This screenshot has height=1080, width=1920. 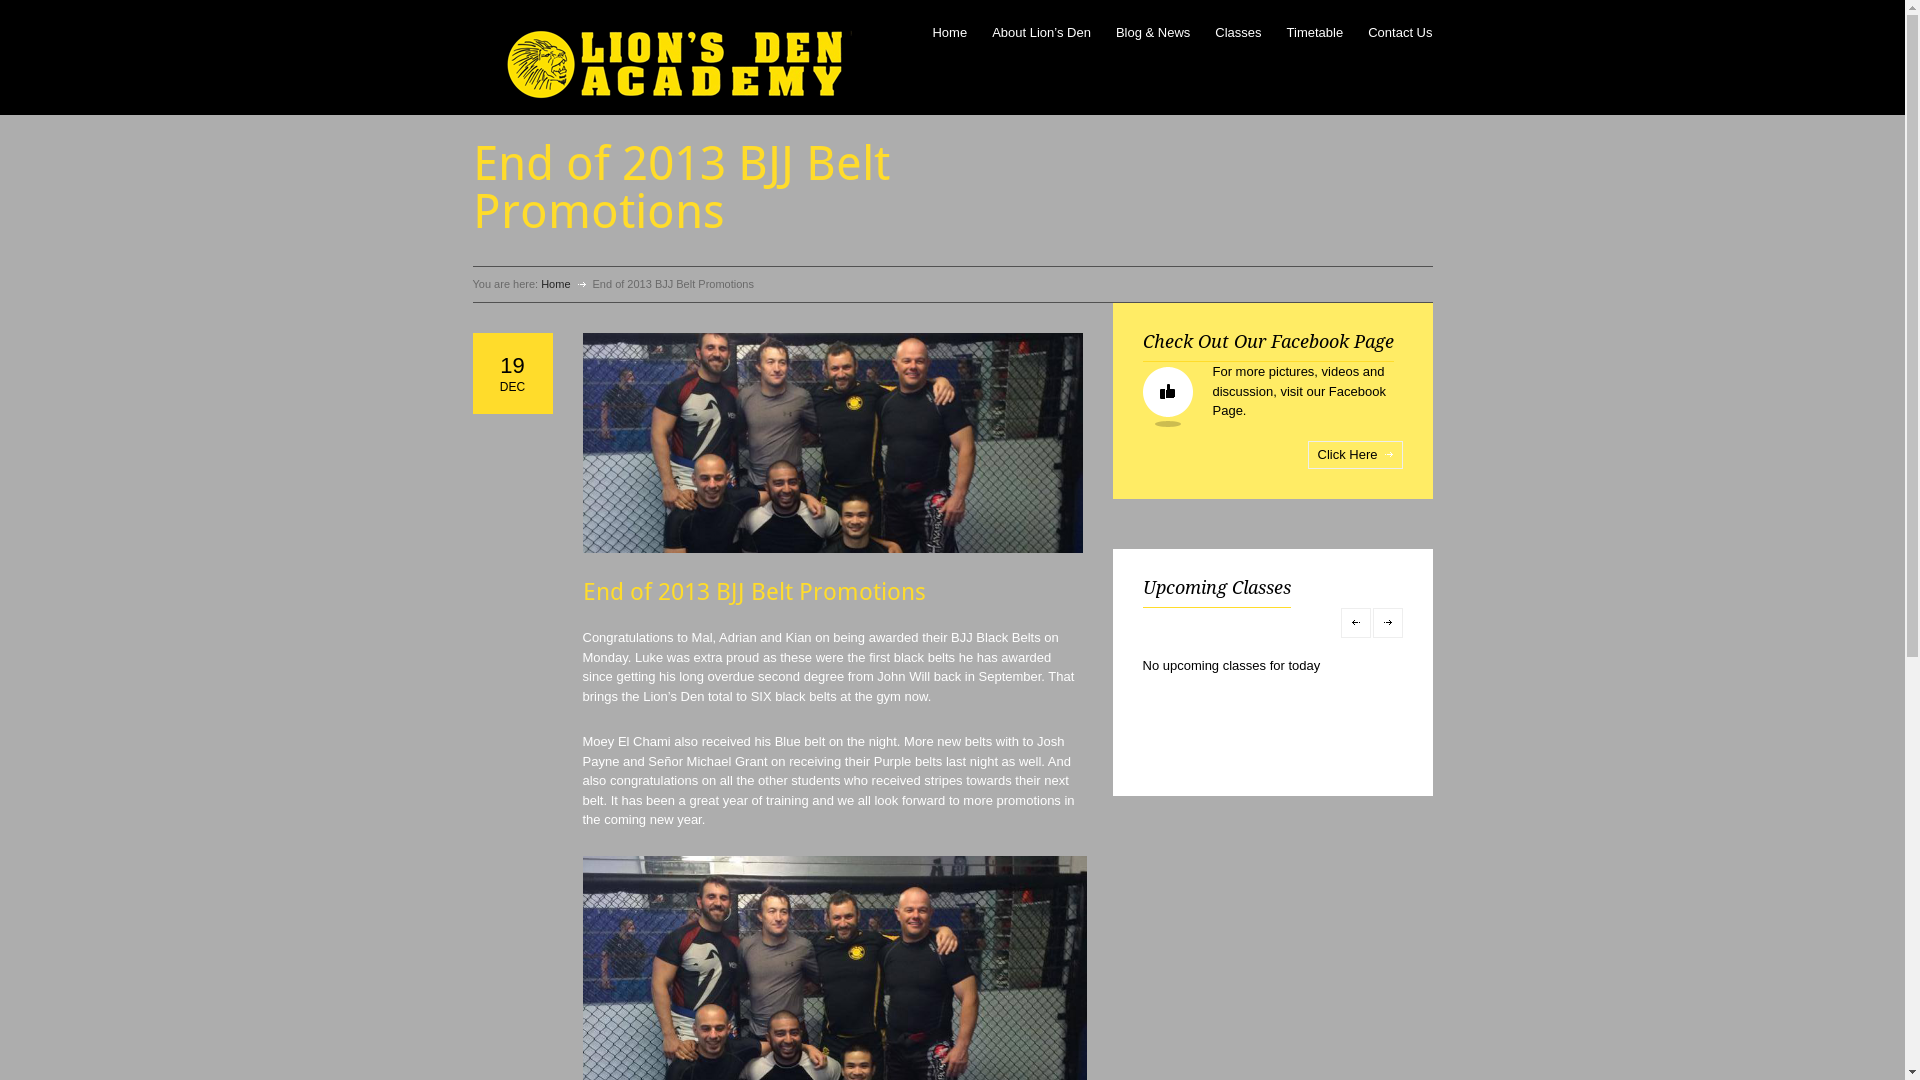 What do you see at coordinates (754, 592) in the screenshot?
I see `End of 2013 BJJ Belt Promotions` at bounding box center [754, 592].